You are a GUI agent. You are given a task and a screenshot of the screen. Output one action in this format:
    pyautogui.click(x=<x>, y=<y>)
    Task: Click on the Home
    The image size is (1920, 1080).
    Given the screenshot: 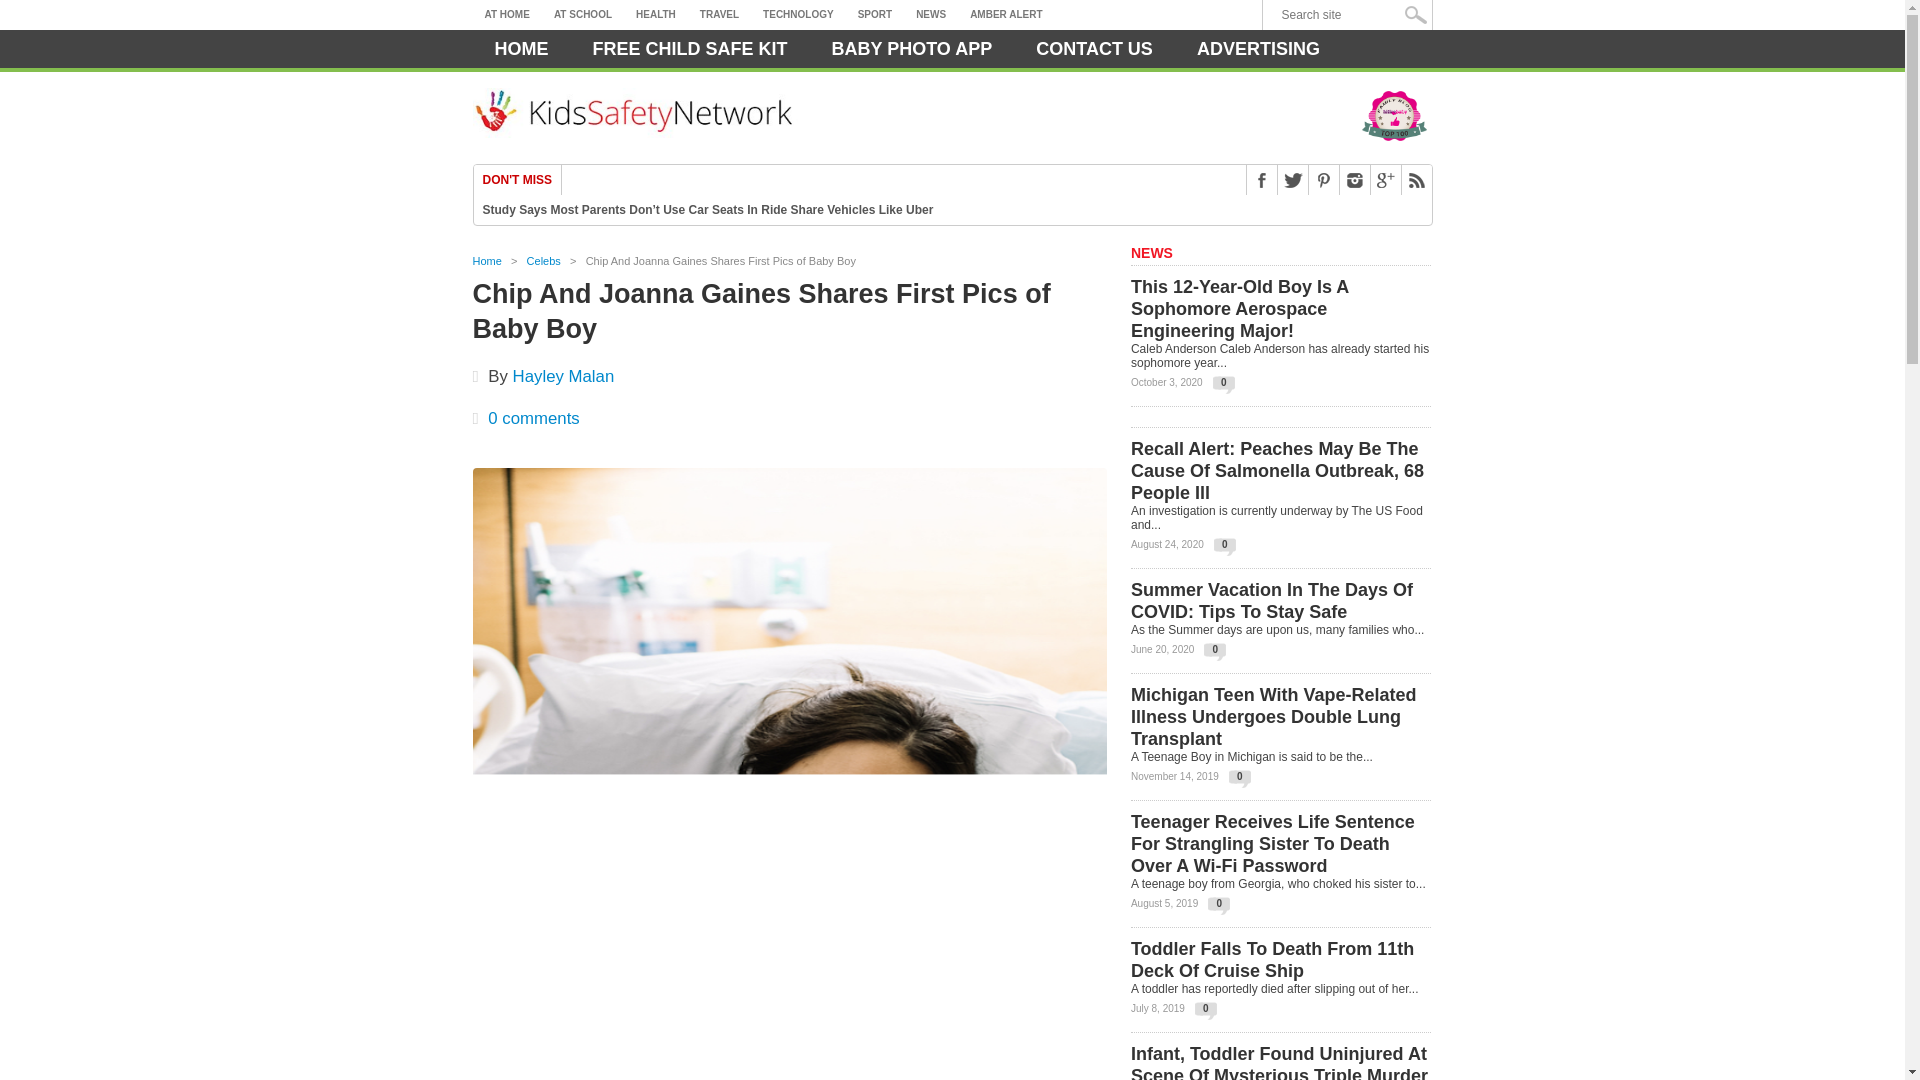 What is the action you would take?
    pyautogui.click(x=521, y=49)
    